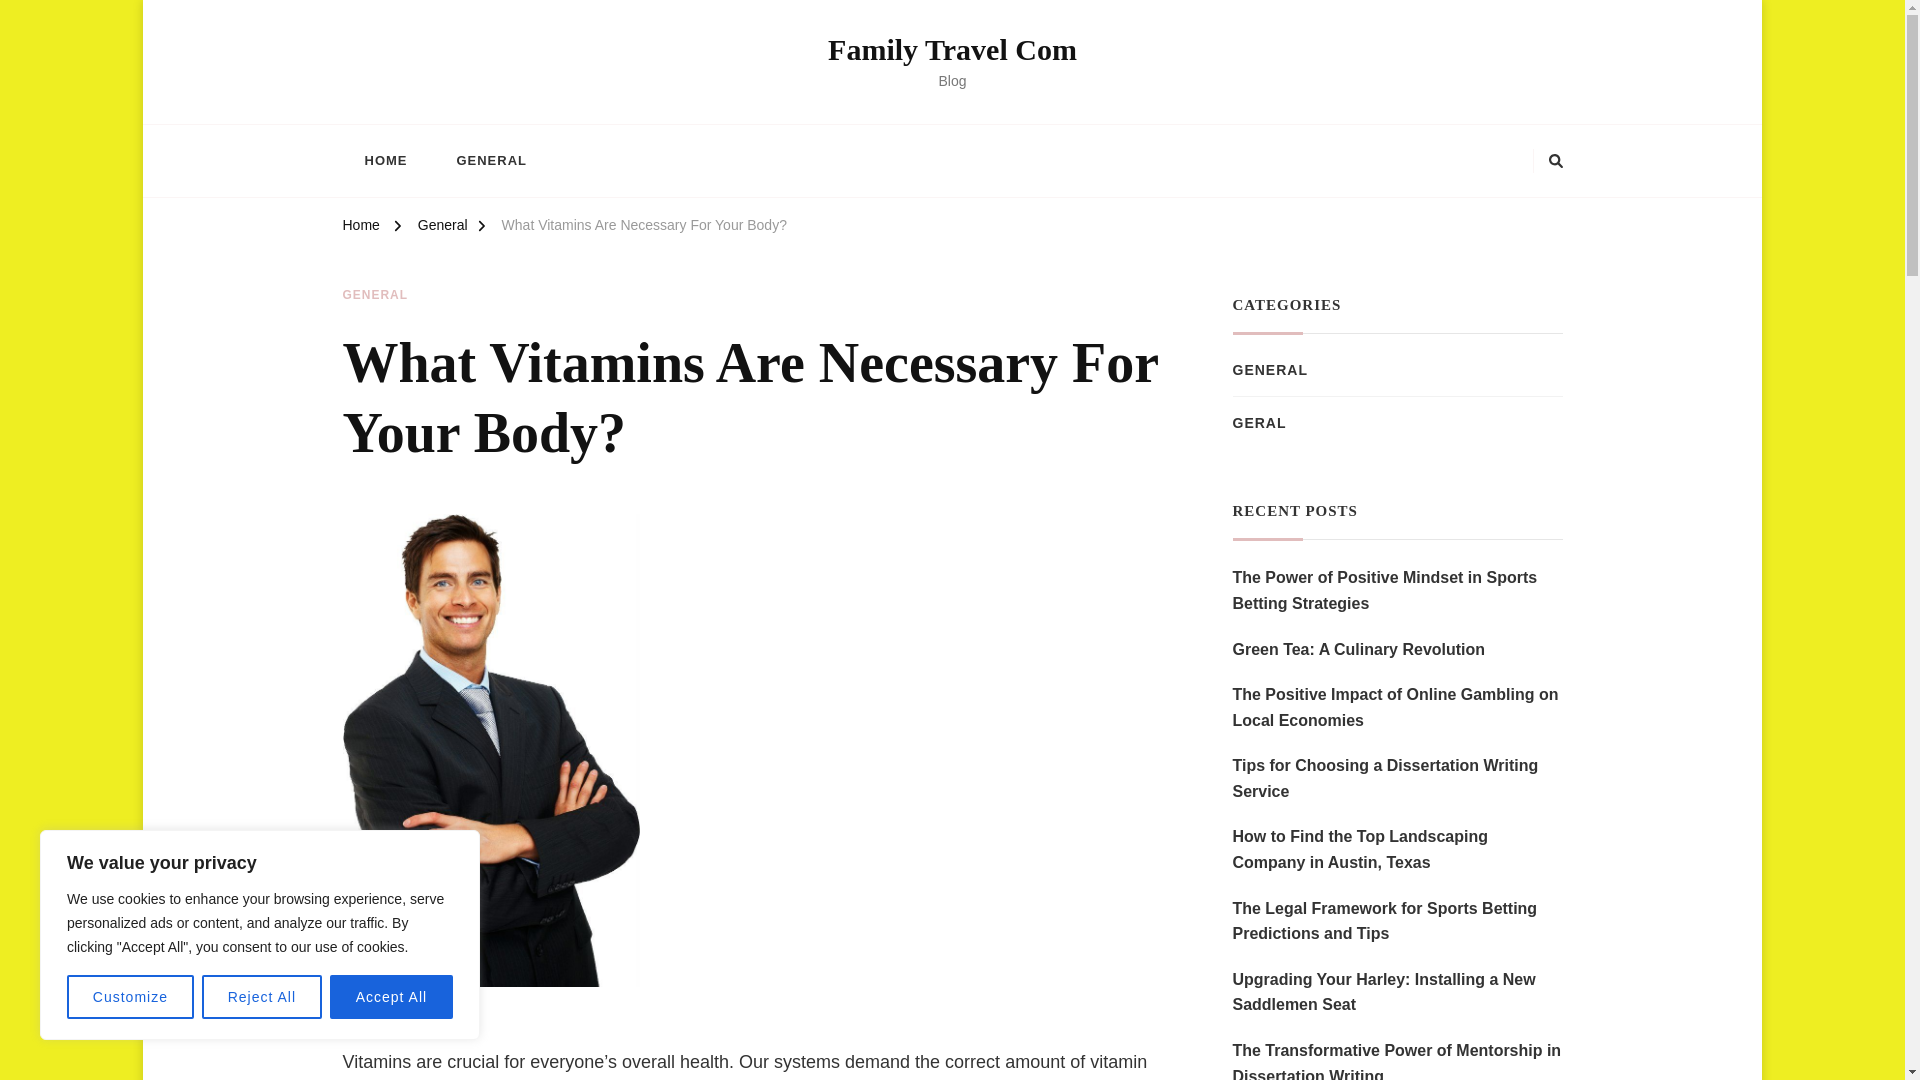  What do you see at coordinates (443, 228) in the screenshot?
I see `General` at bounding box center [443, 228].